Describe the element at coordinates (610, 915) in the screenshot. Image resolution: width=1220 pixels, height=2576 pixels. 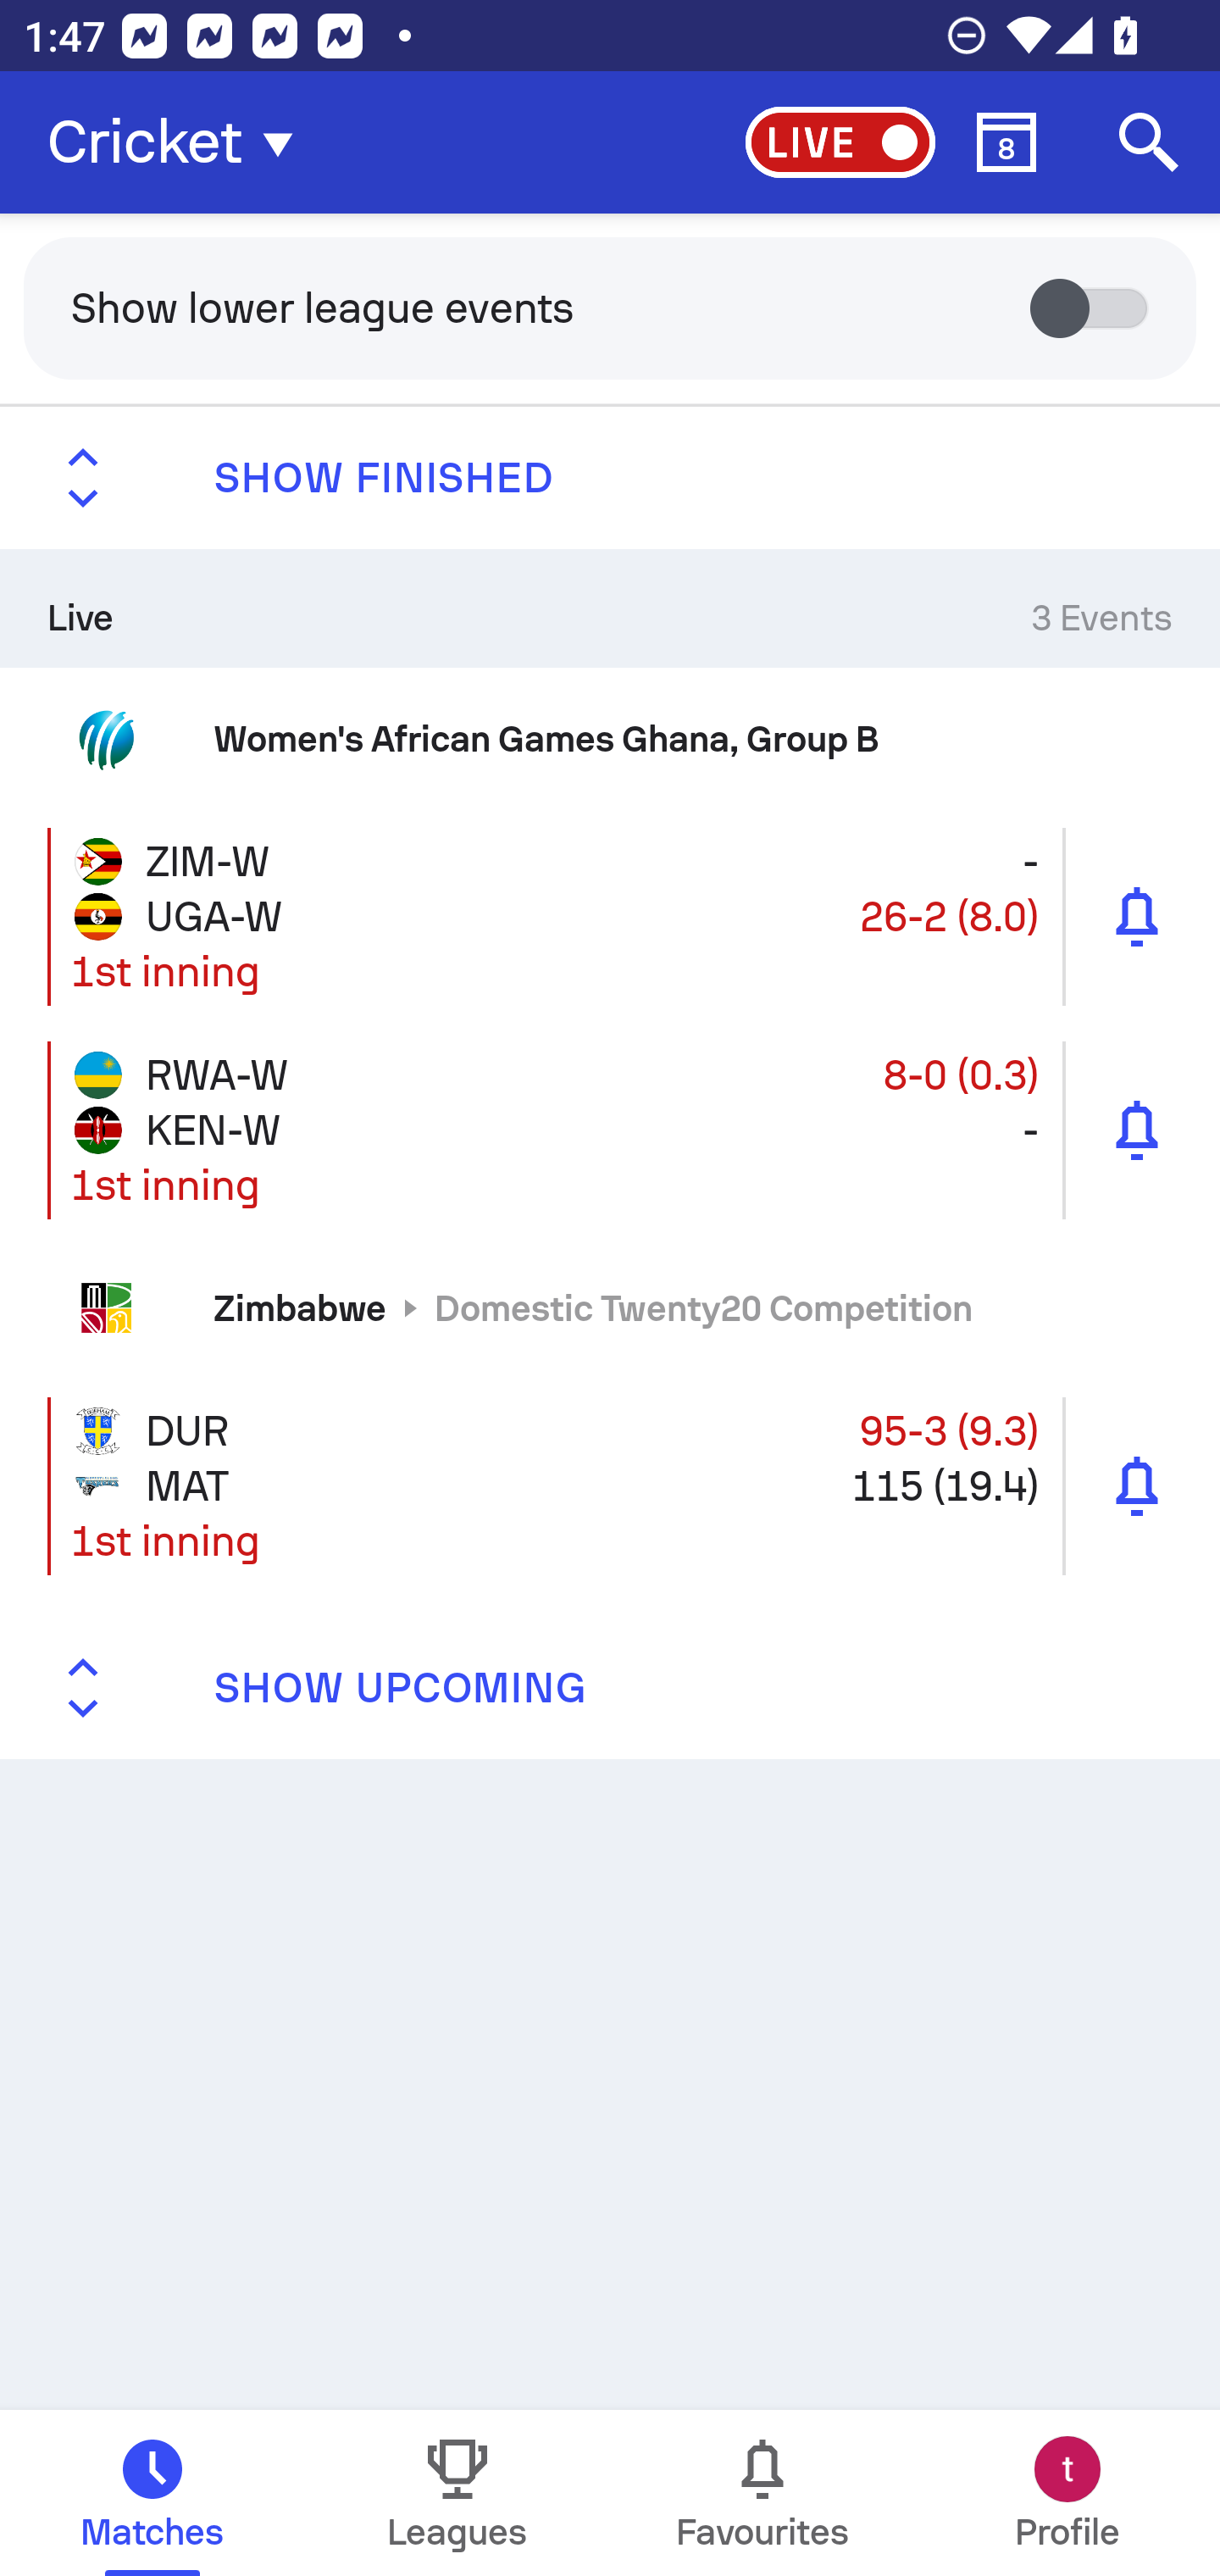
I see `ZIM-W - UGA-W 26-2 (8.0) 1st inning` at that location.